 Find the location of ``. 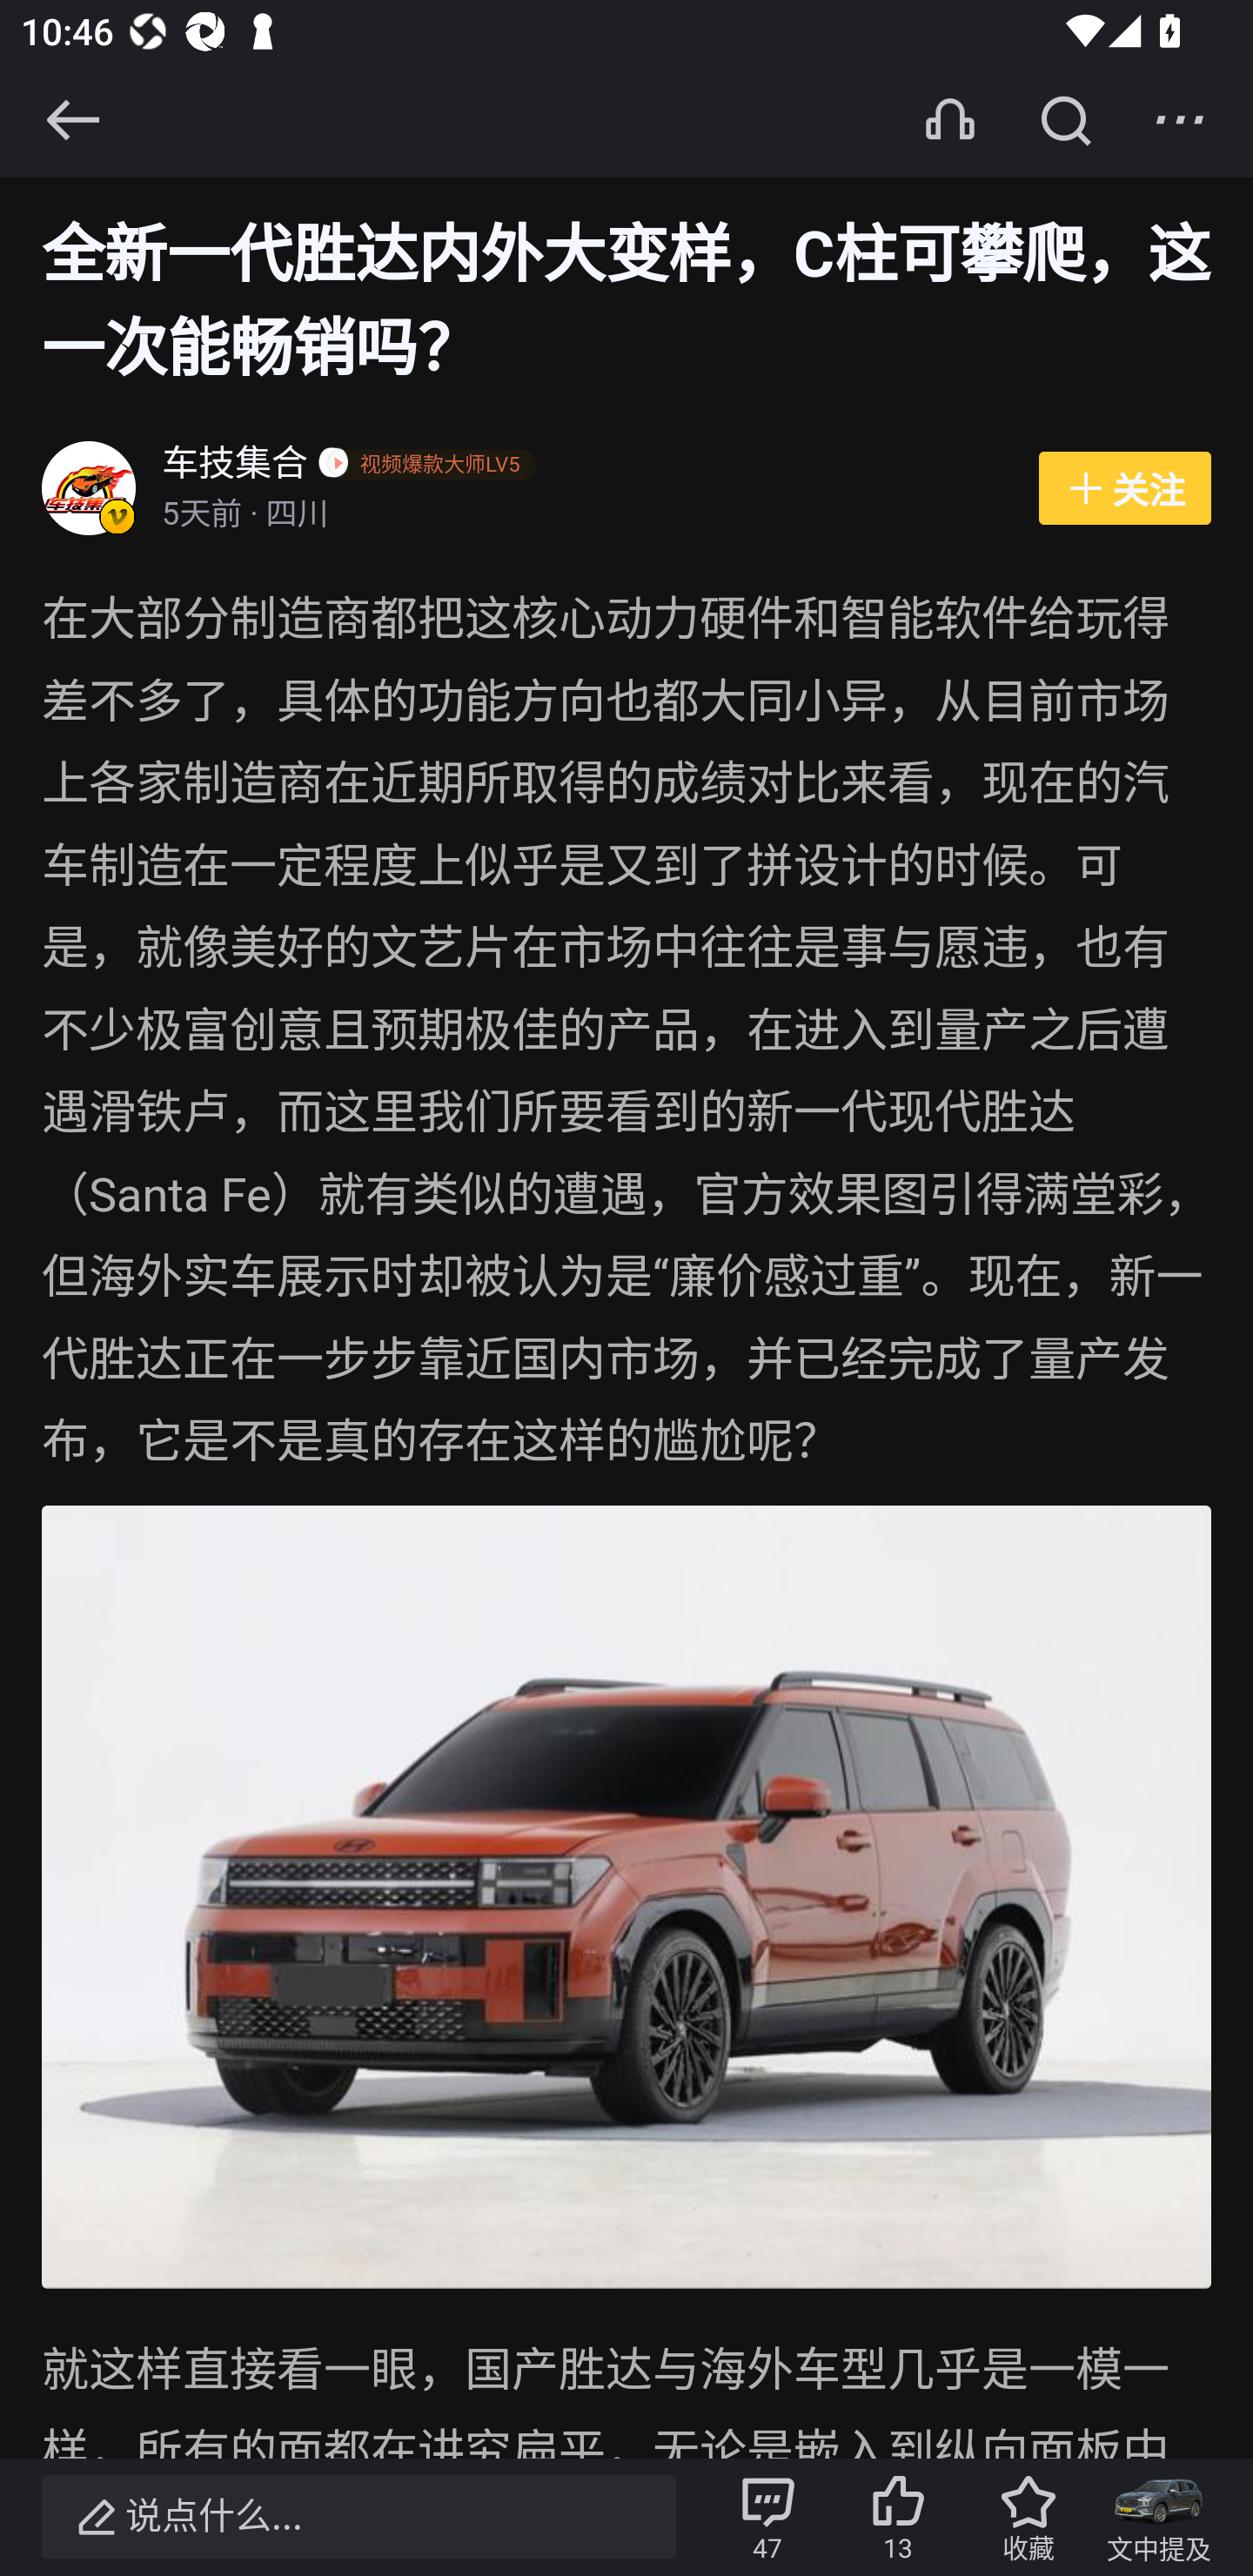

 is located at coordinates (72, 119).